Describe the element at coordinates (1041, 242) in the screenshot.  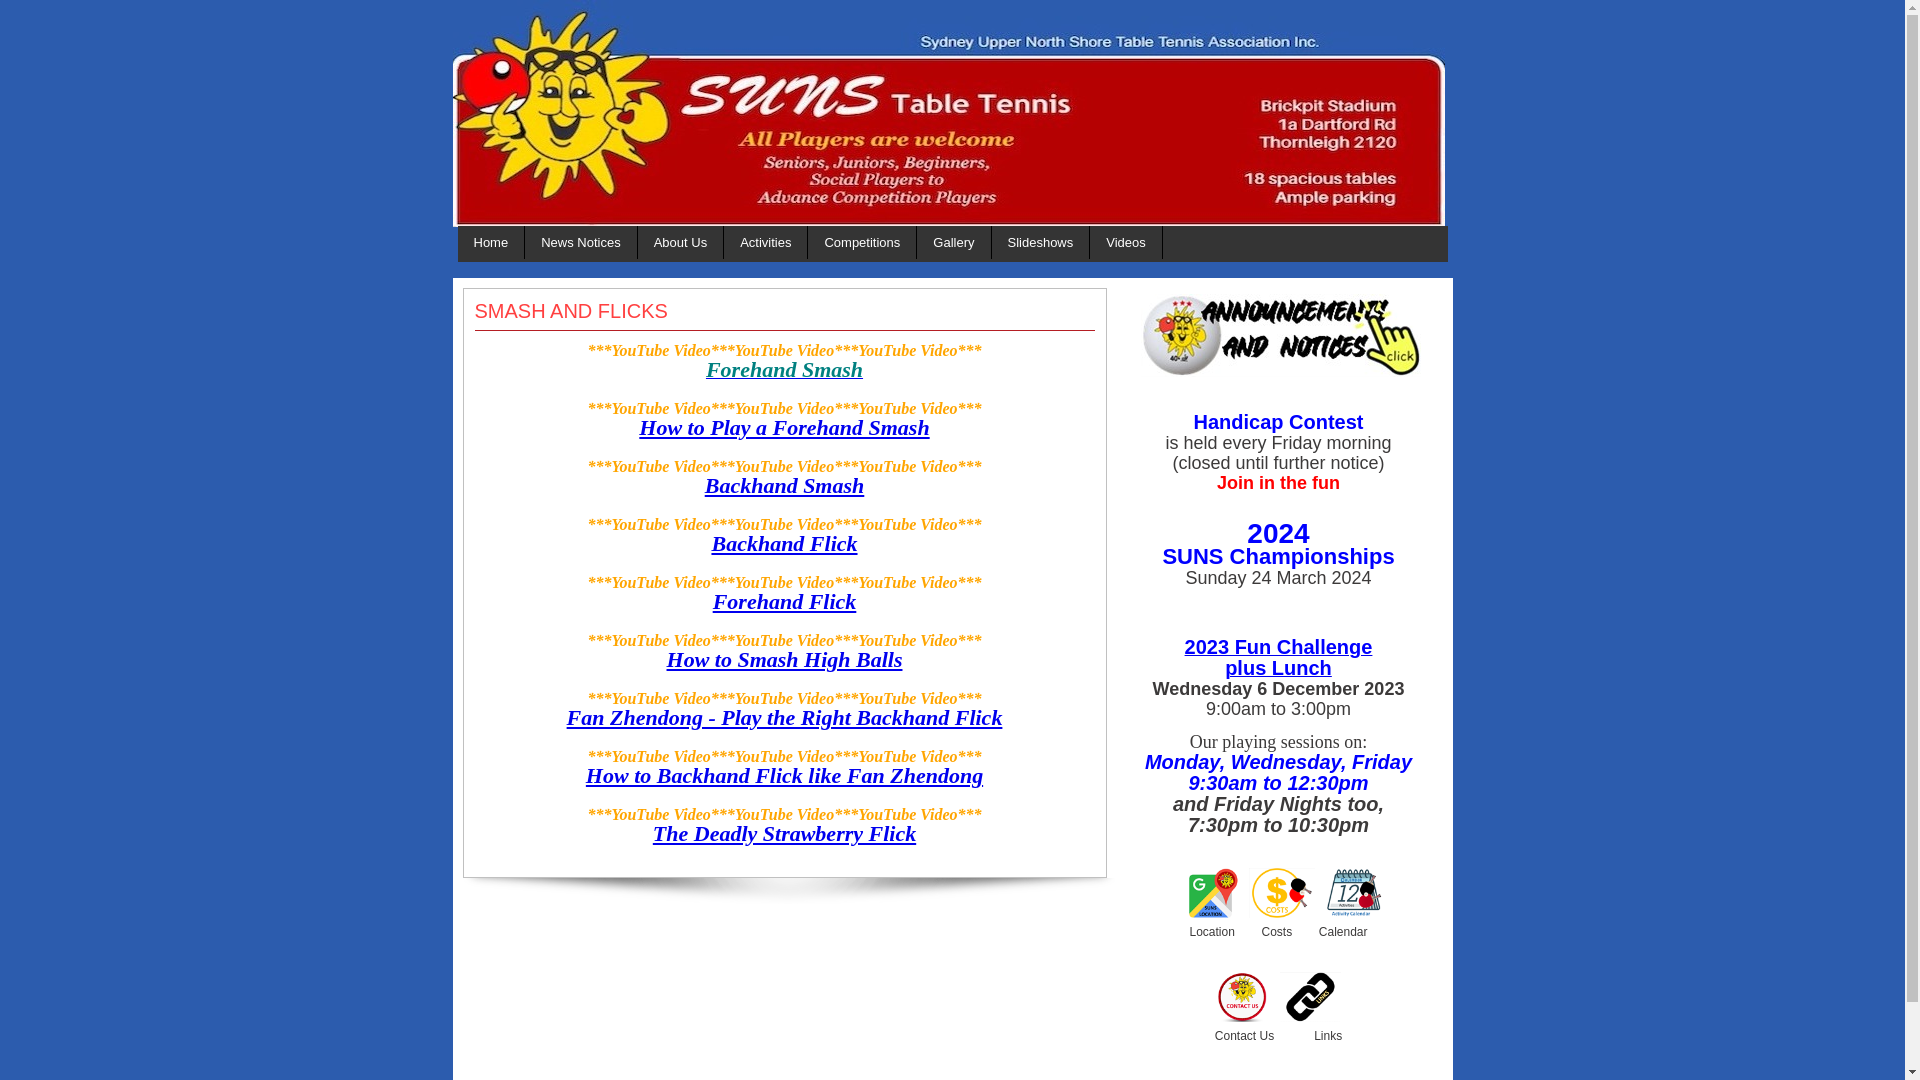
I see `Slideshows` at that location.